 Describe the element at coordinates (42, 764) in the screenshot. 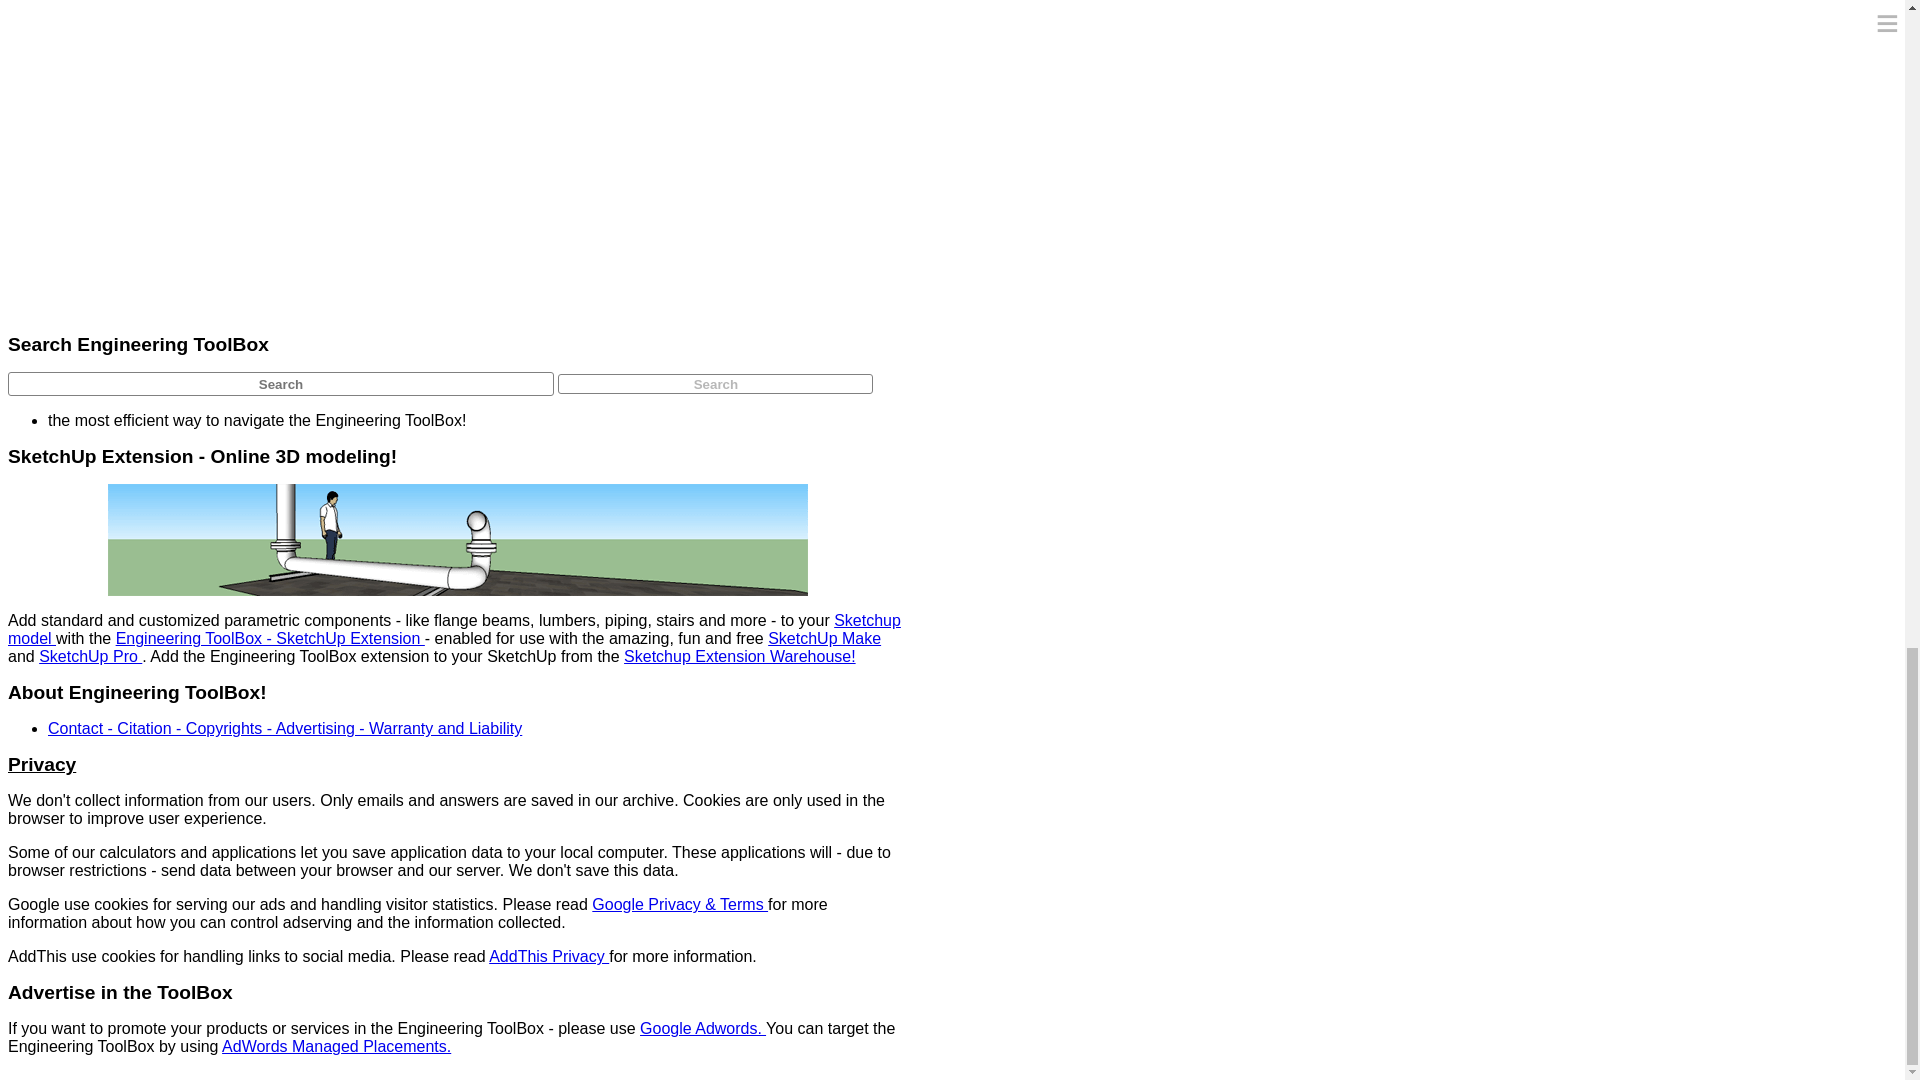

I see `Privacy` at that location.